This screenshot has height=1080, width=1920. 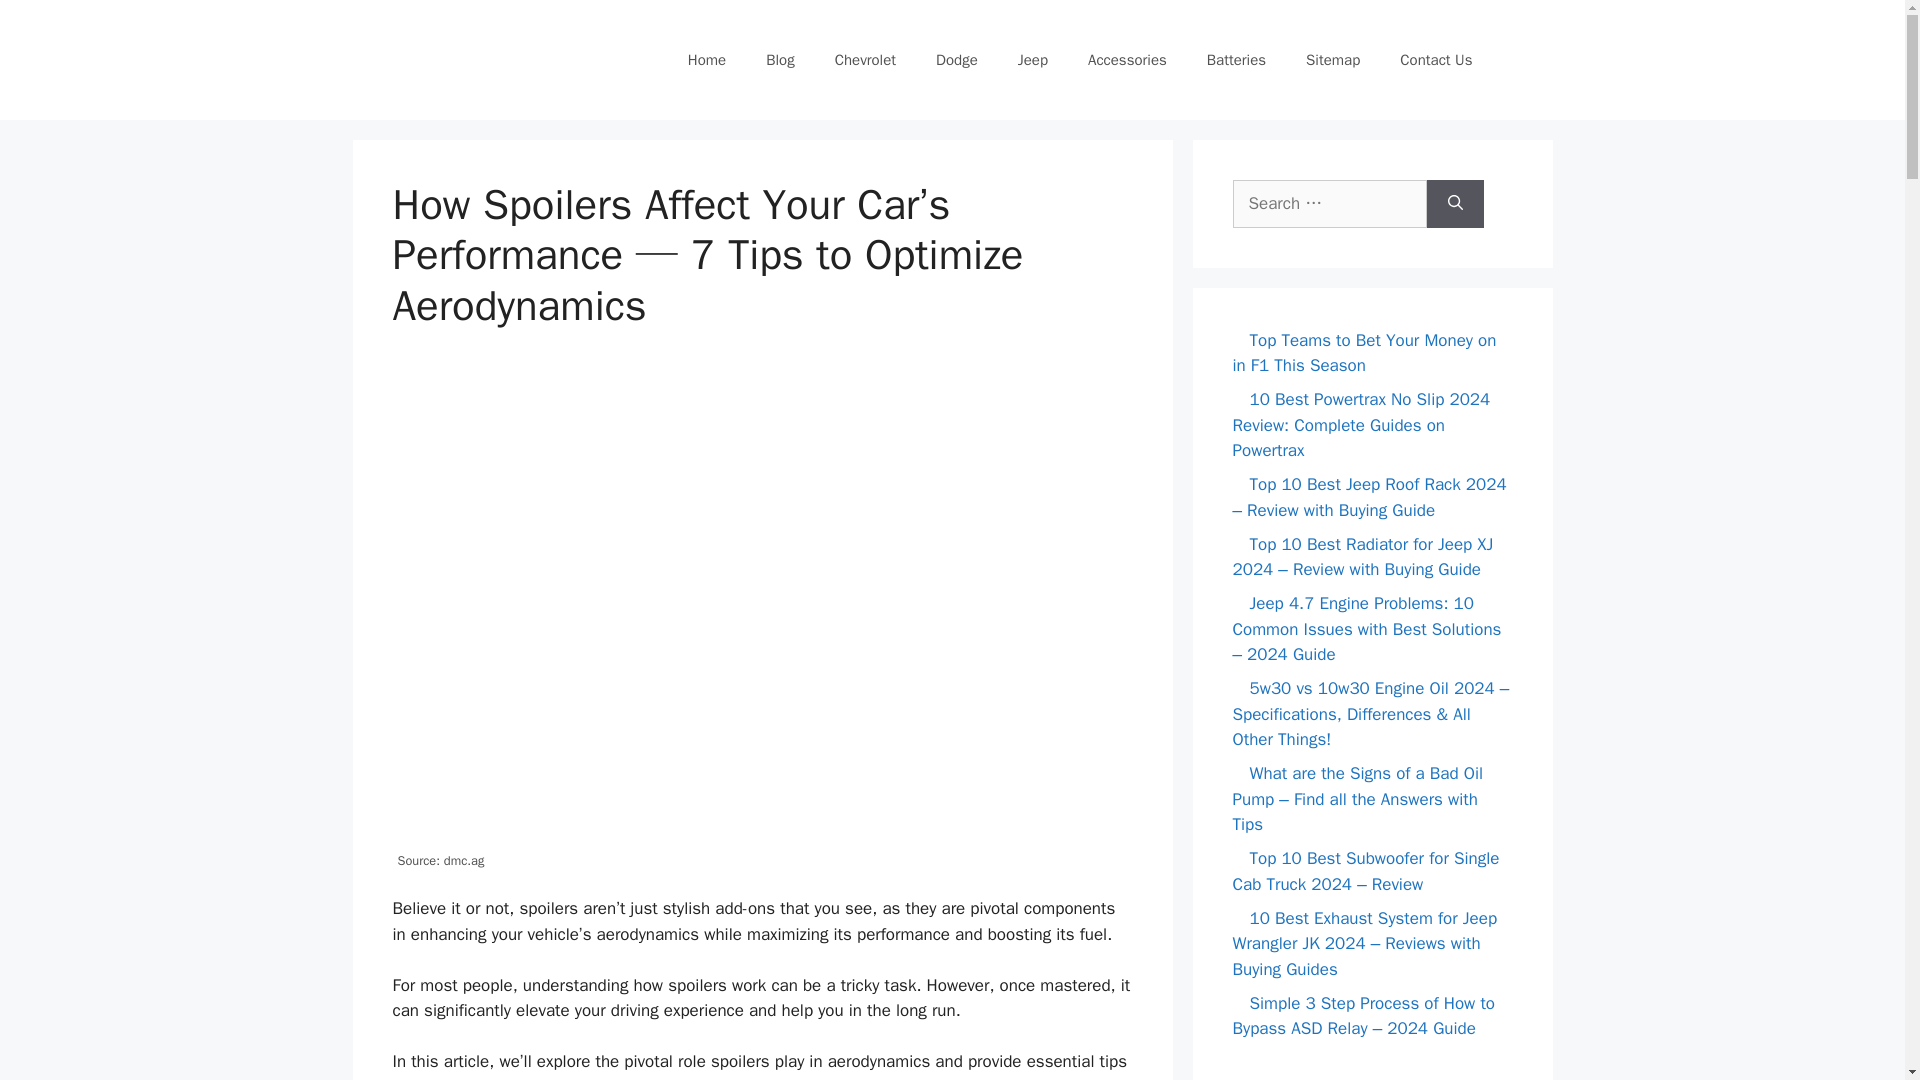 What do you see at coordinates (1126, 60) in the screenshot?
I see `Accessories` at bounding box center [1126, 60].